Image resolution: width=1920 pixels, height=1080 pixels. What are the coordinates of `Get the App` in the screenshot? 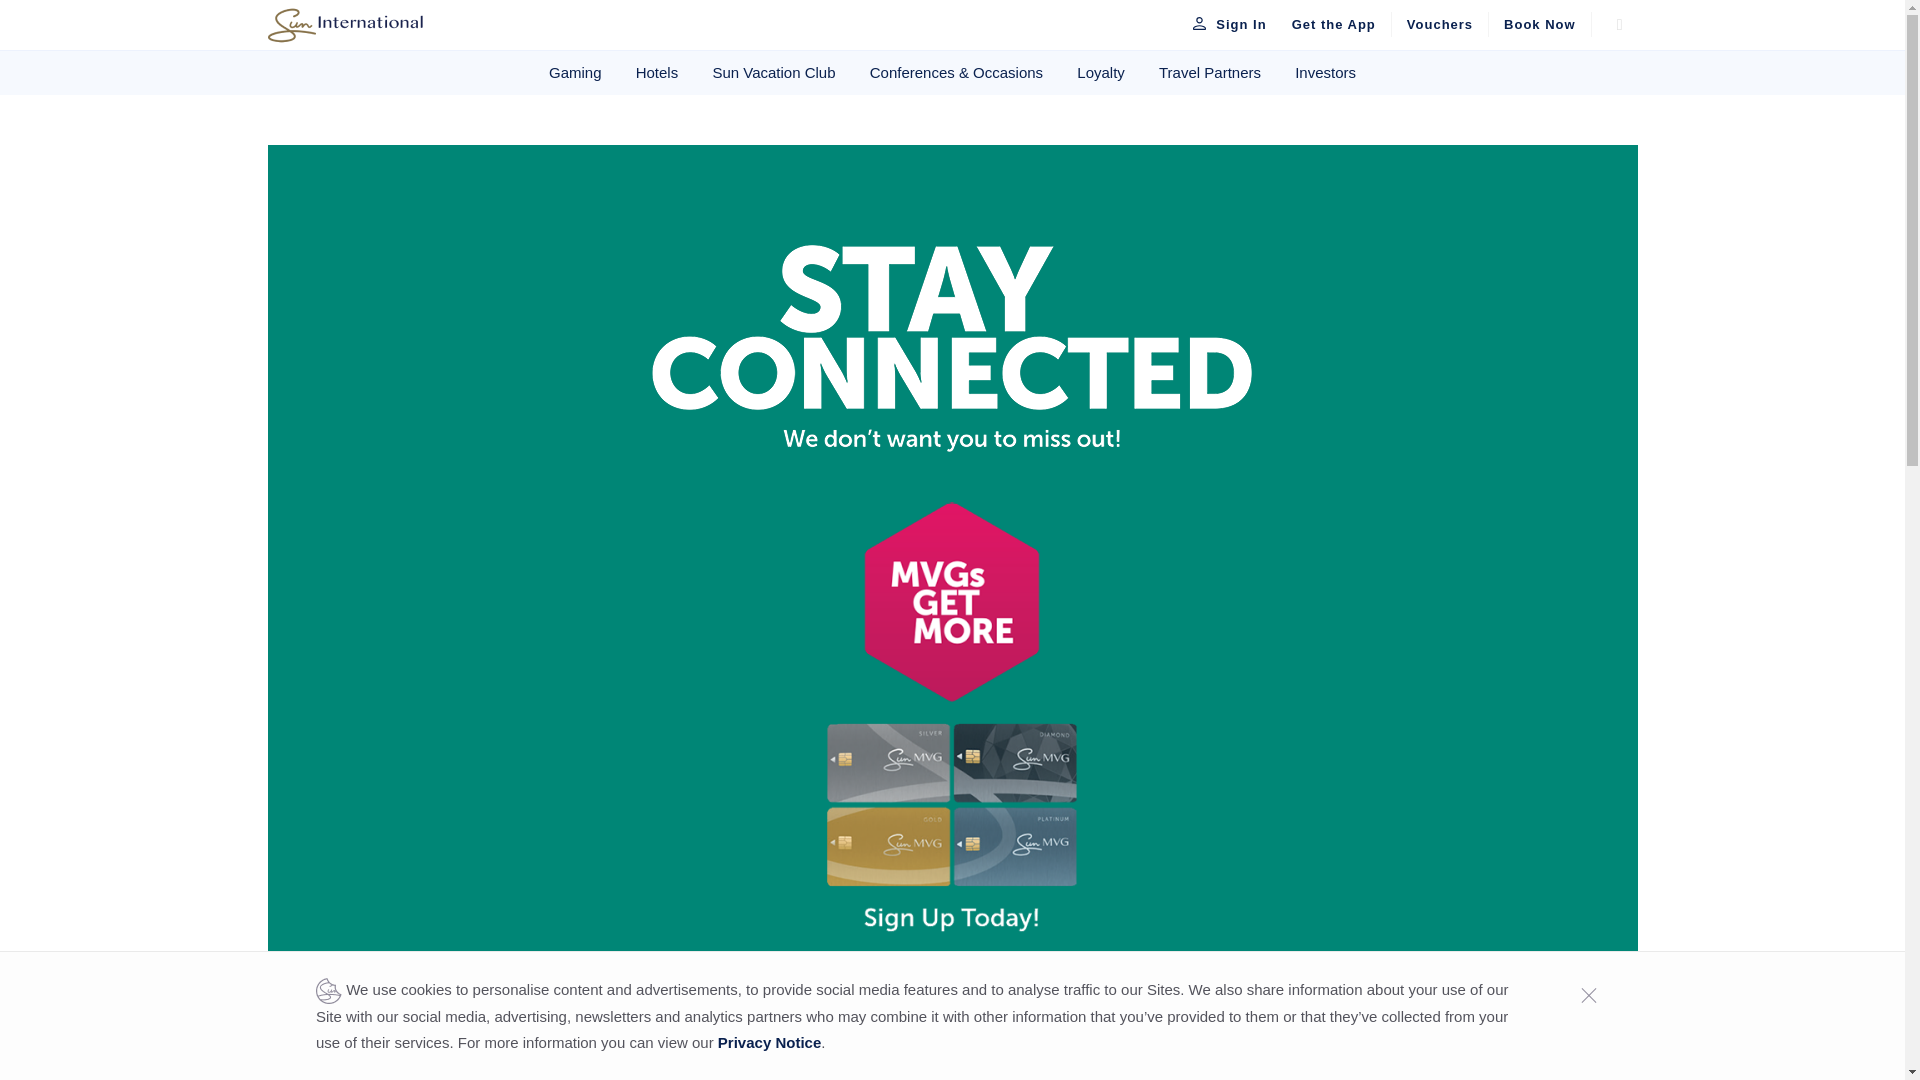 It's located at (1334, 24).